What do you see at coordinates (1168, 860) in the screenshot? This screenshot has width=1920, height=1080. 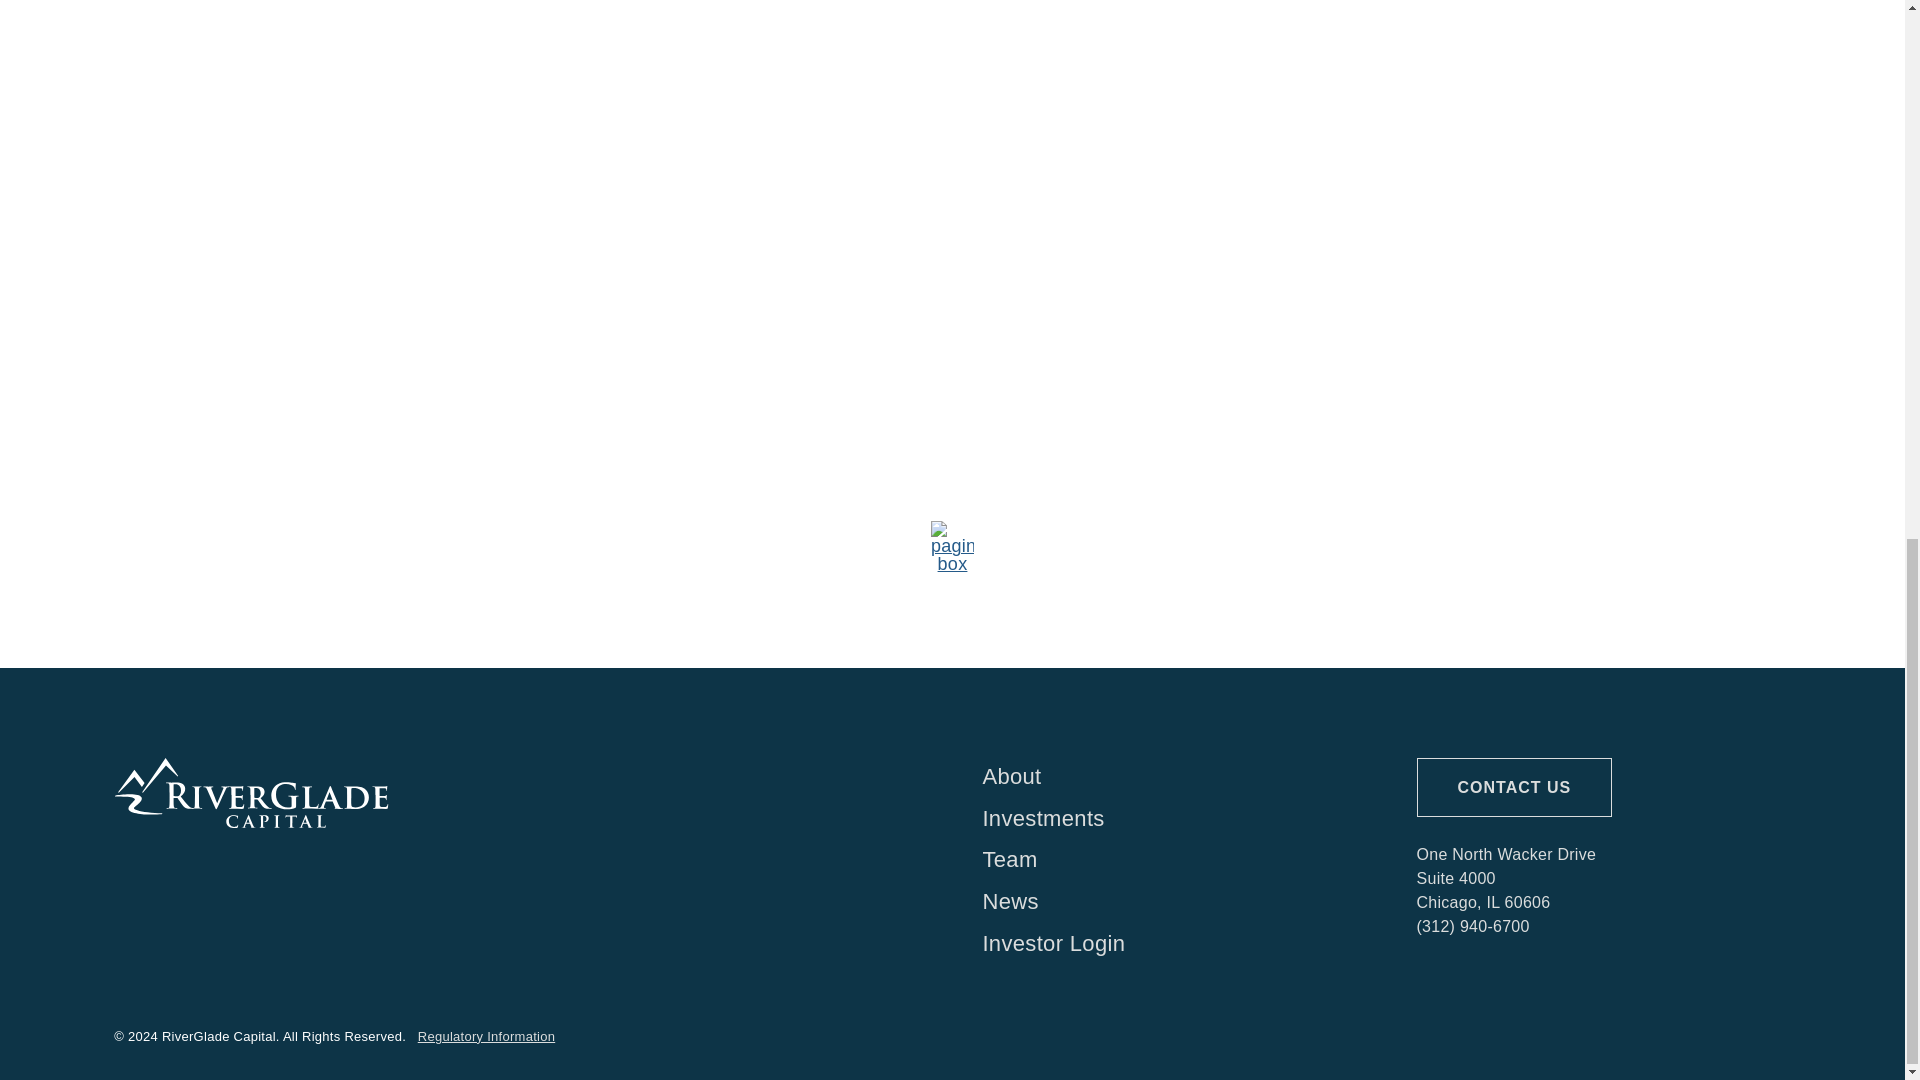 I see `Team` at bounding box center [1168, 860].